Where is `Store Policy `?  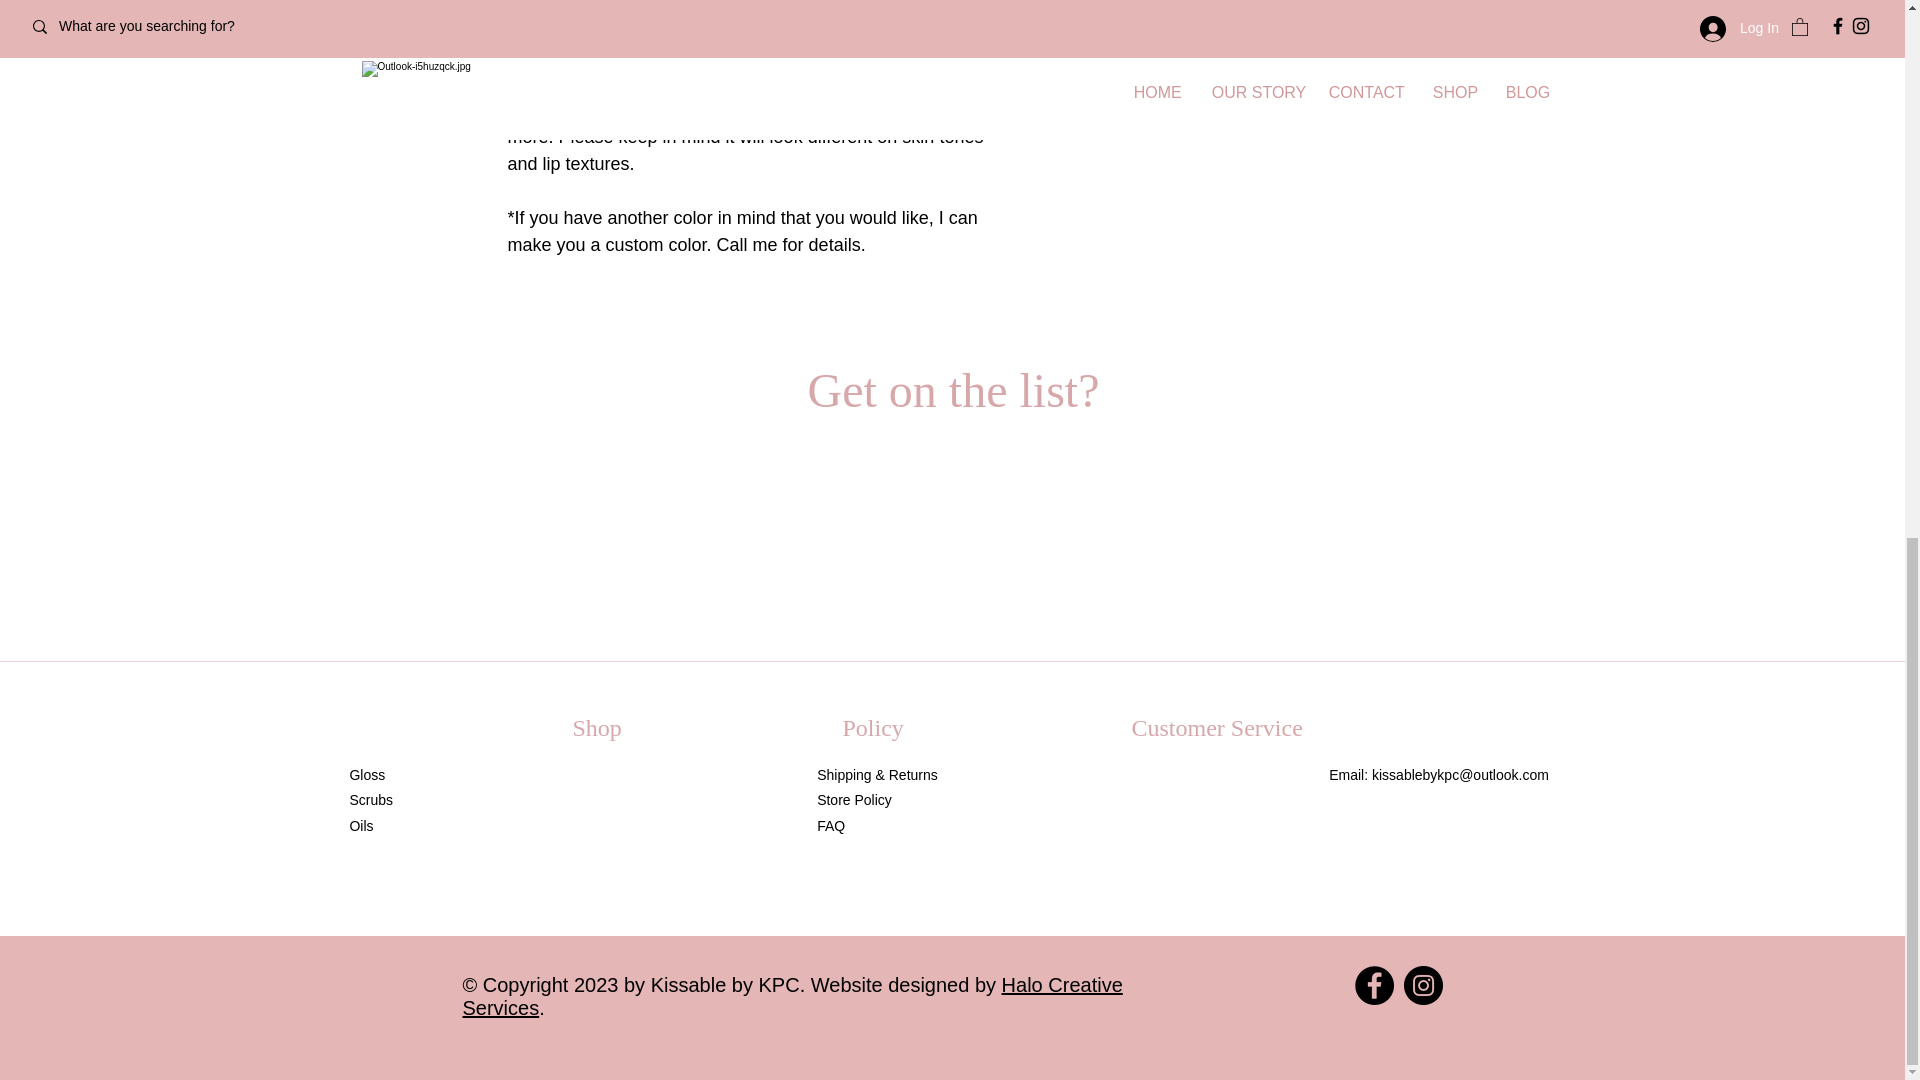
Store Policy  is located at coordinates (856, 799).